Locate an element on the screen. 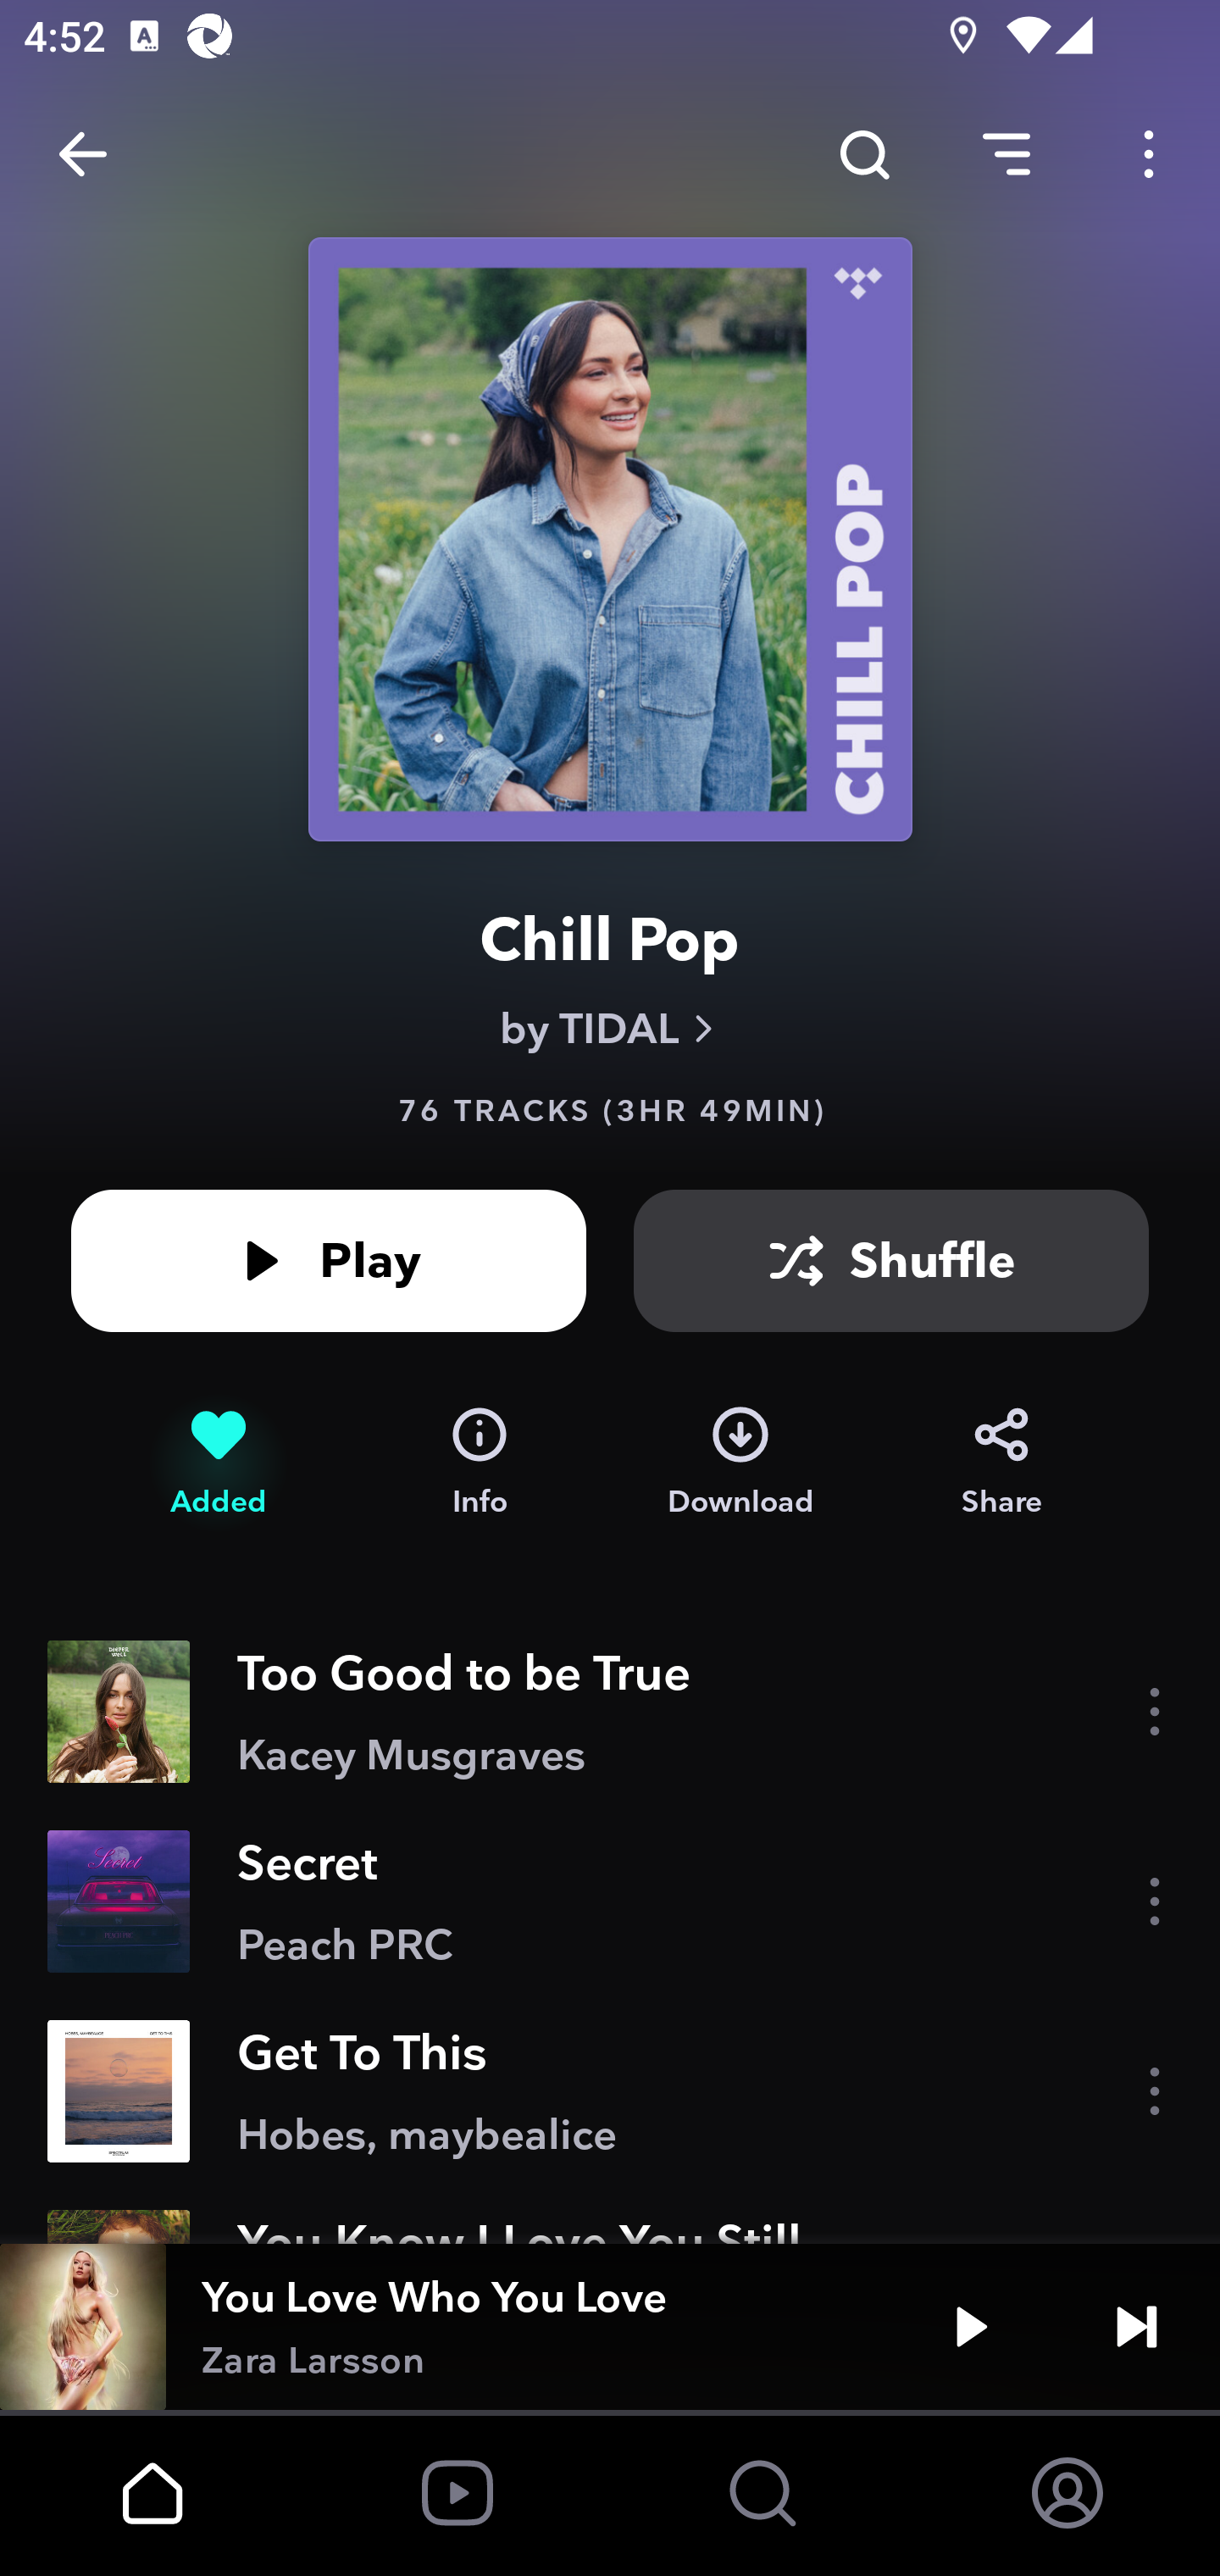  Search is located at coordinates (864, 154).